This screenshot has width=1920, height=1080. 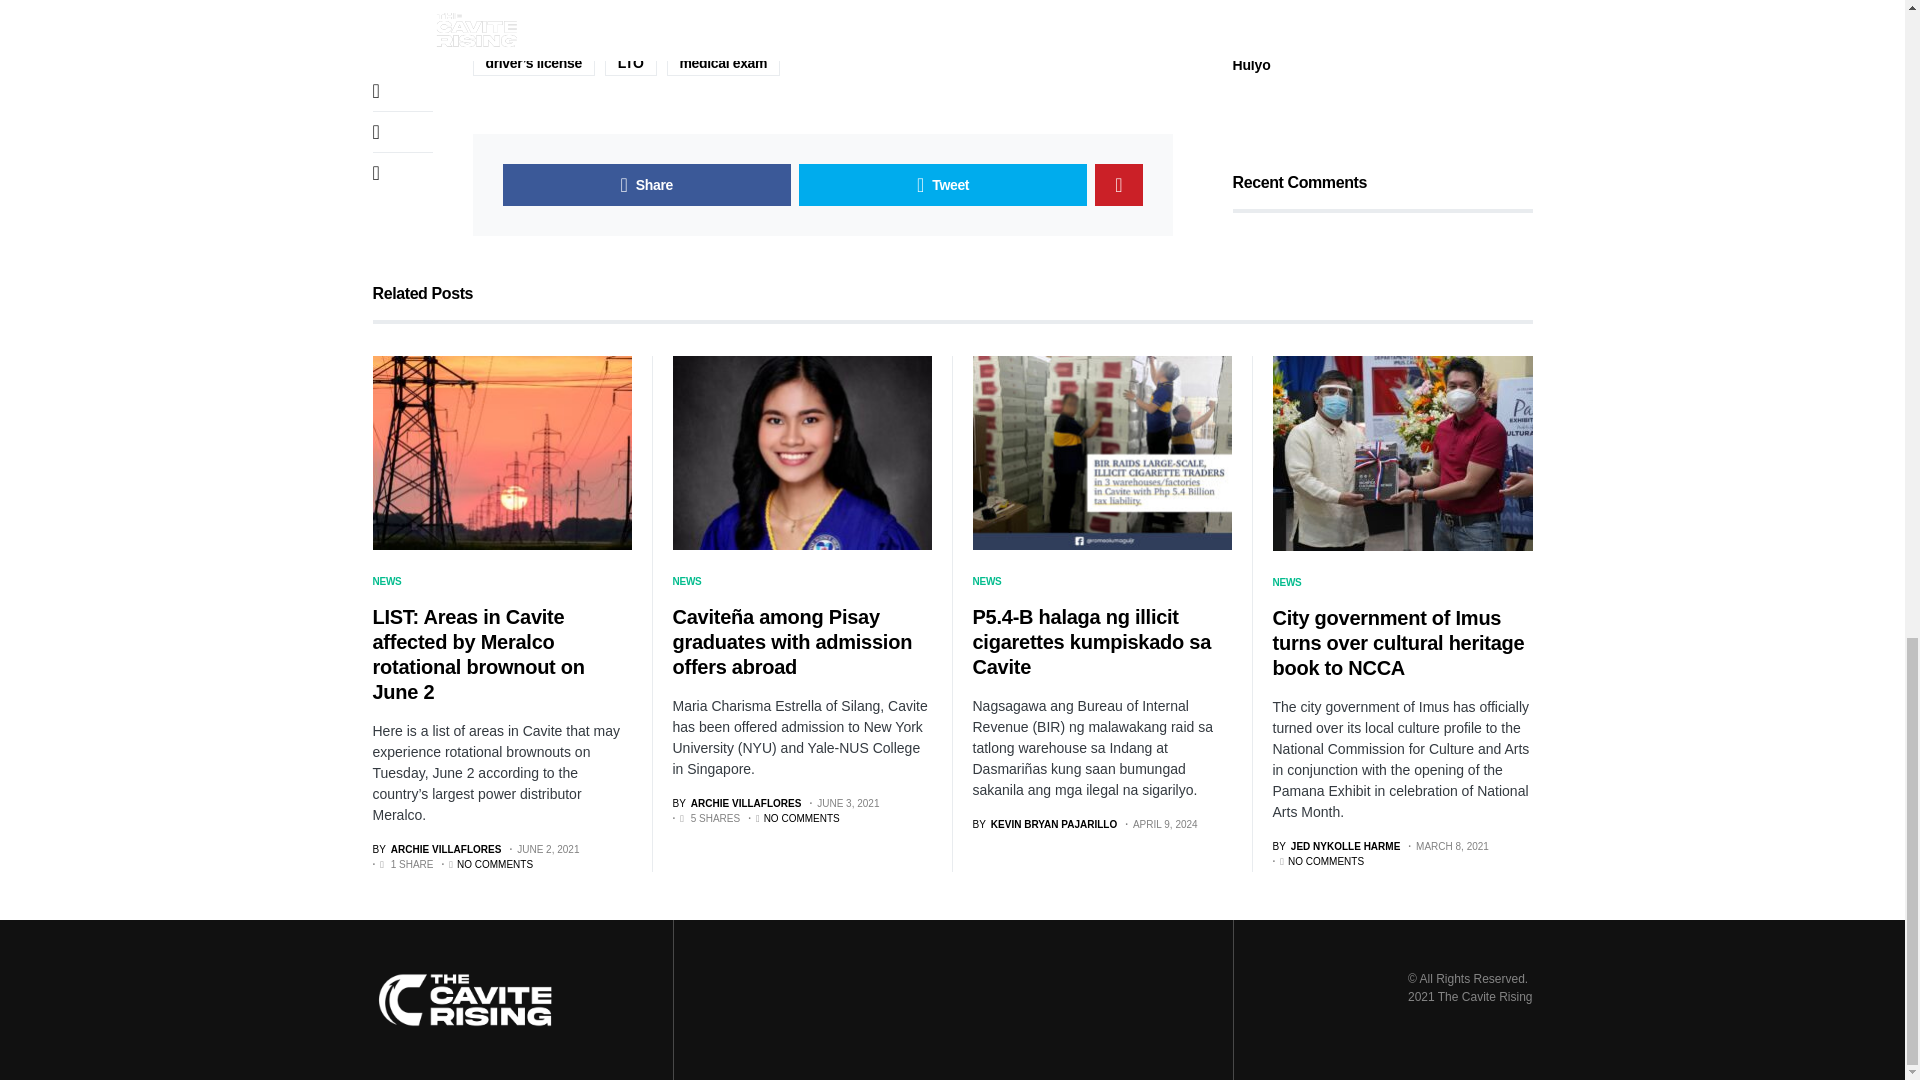 I want to click on View all posts by Archie Villaflores, so click(x=436, y=850).